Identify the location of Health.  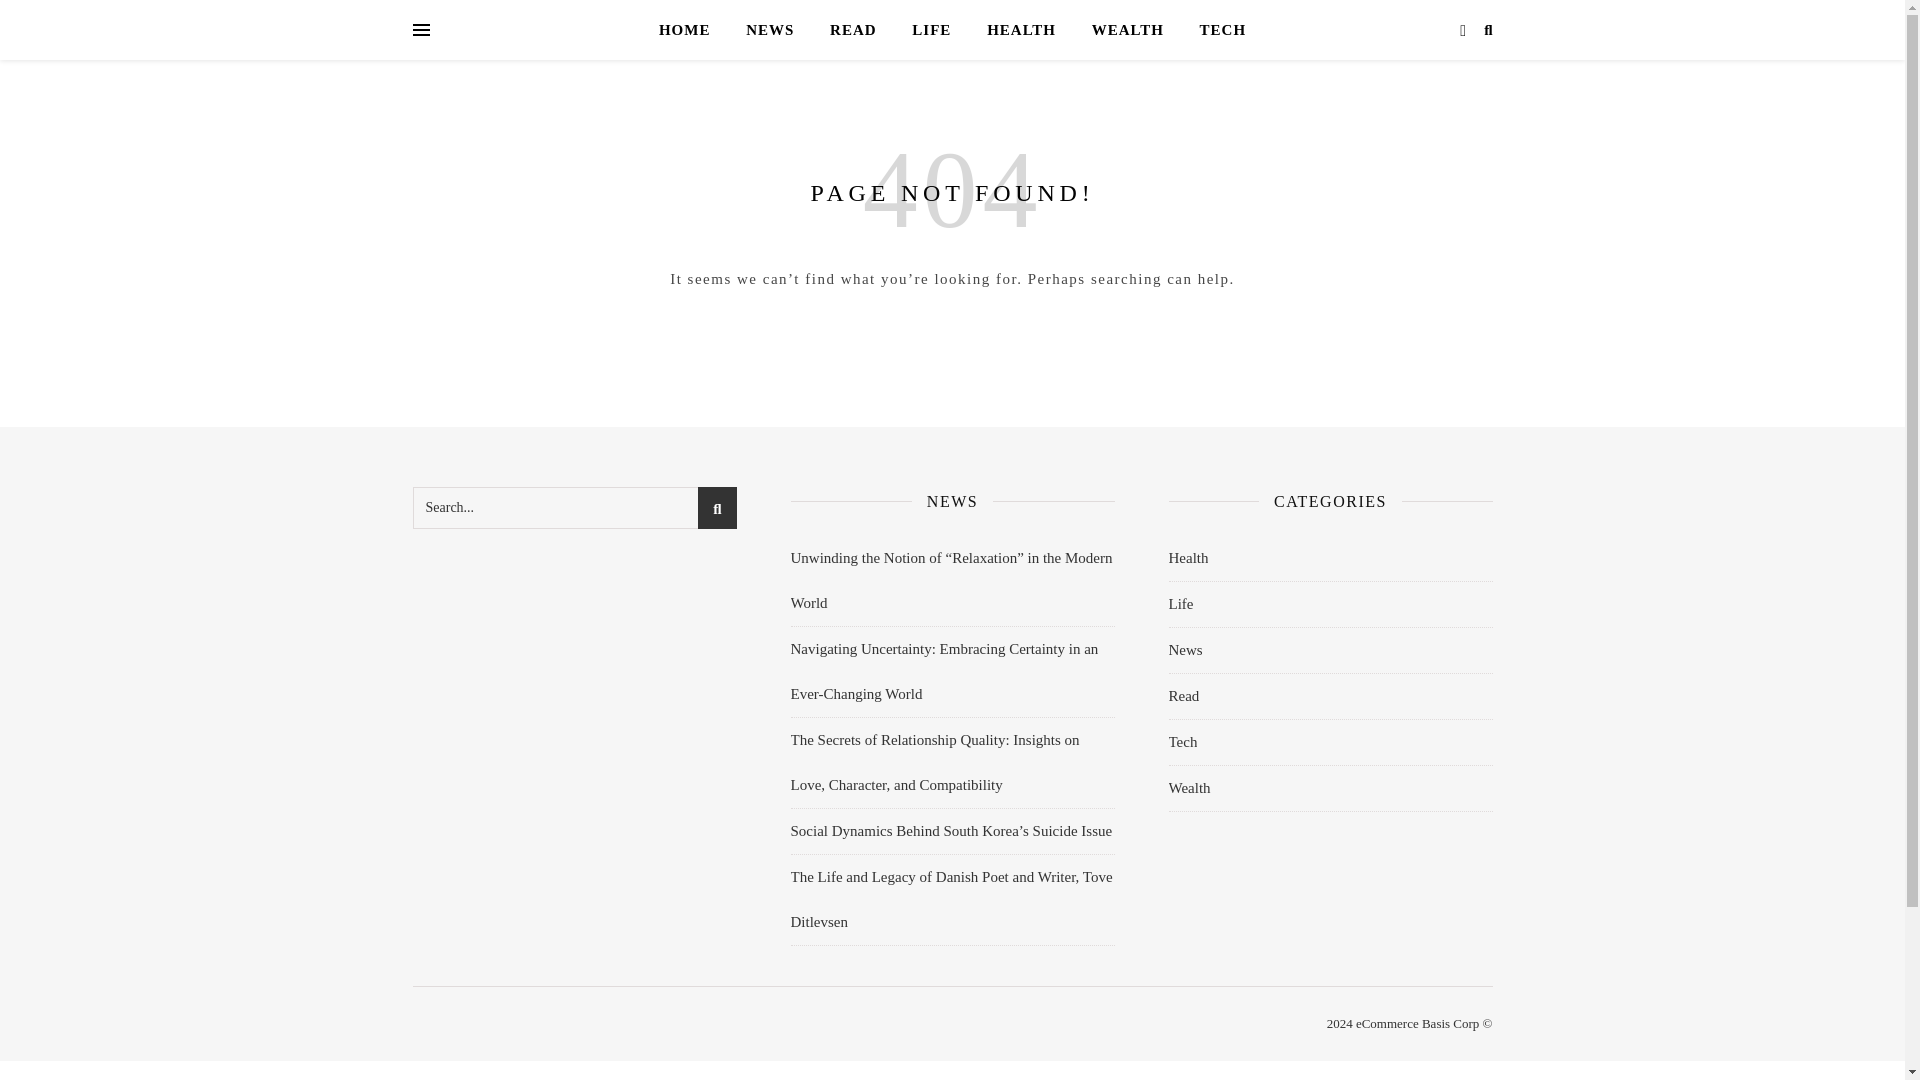
(1187, 558).